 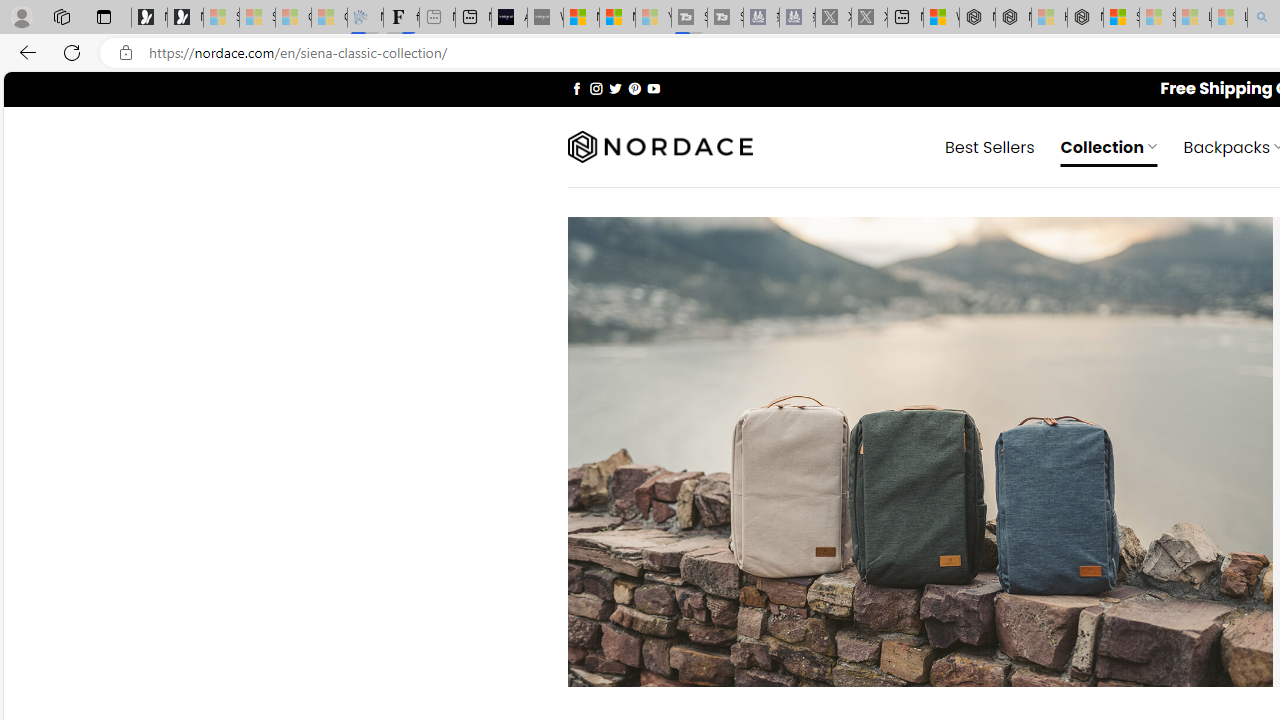 What do you see at coordinates (596, 88) in the screenshot?
I see `Follow on Instagram` at bounding box center [596, 88].